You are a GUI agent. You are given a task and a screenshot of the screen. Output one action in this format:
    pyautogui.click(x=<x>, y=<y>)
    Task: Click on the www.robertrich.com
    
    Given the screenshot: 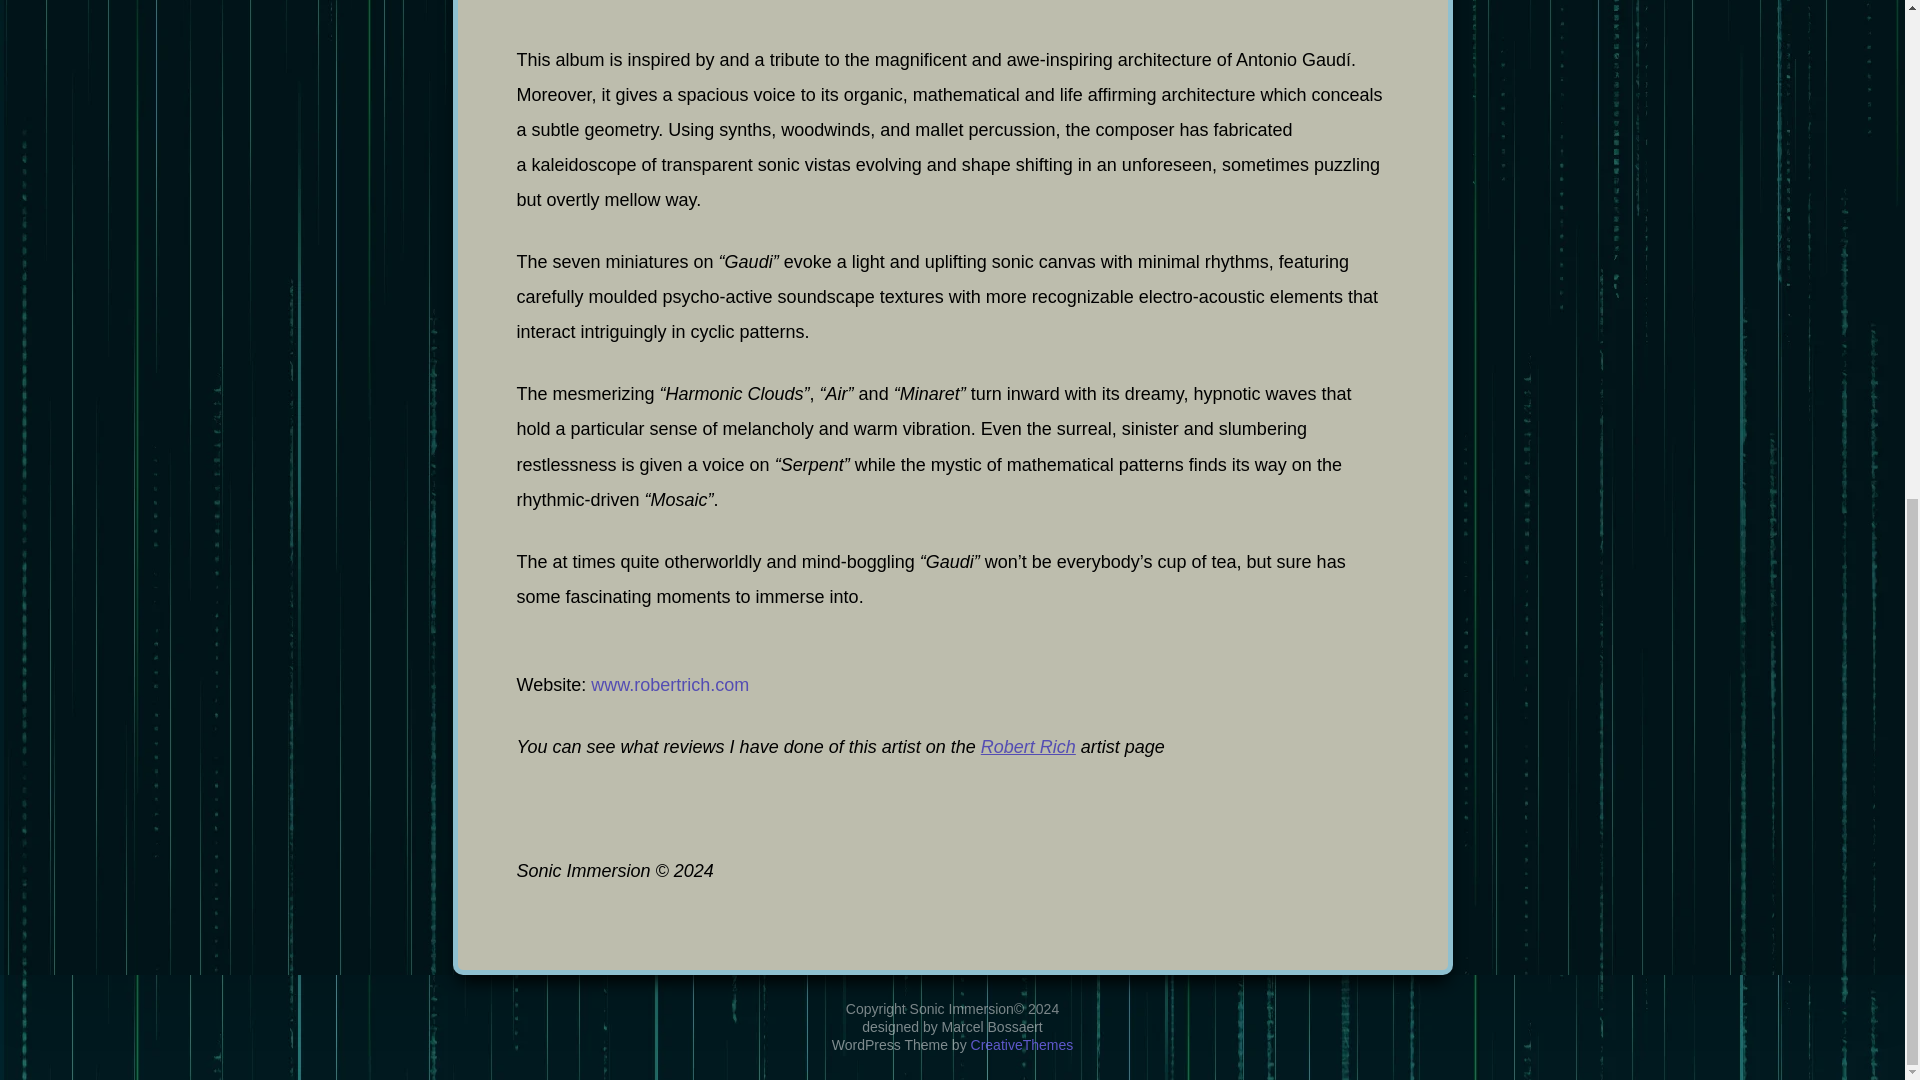 What is the action you would take?
    pyautogui.click(x=670, y=685)
    